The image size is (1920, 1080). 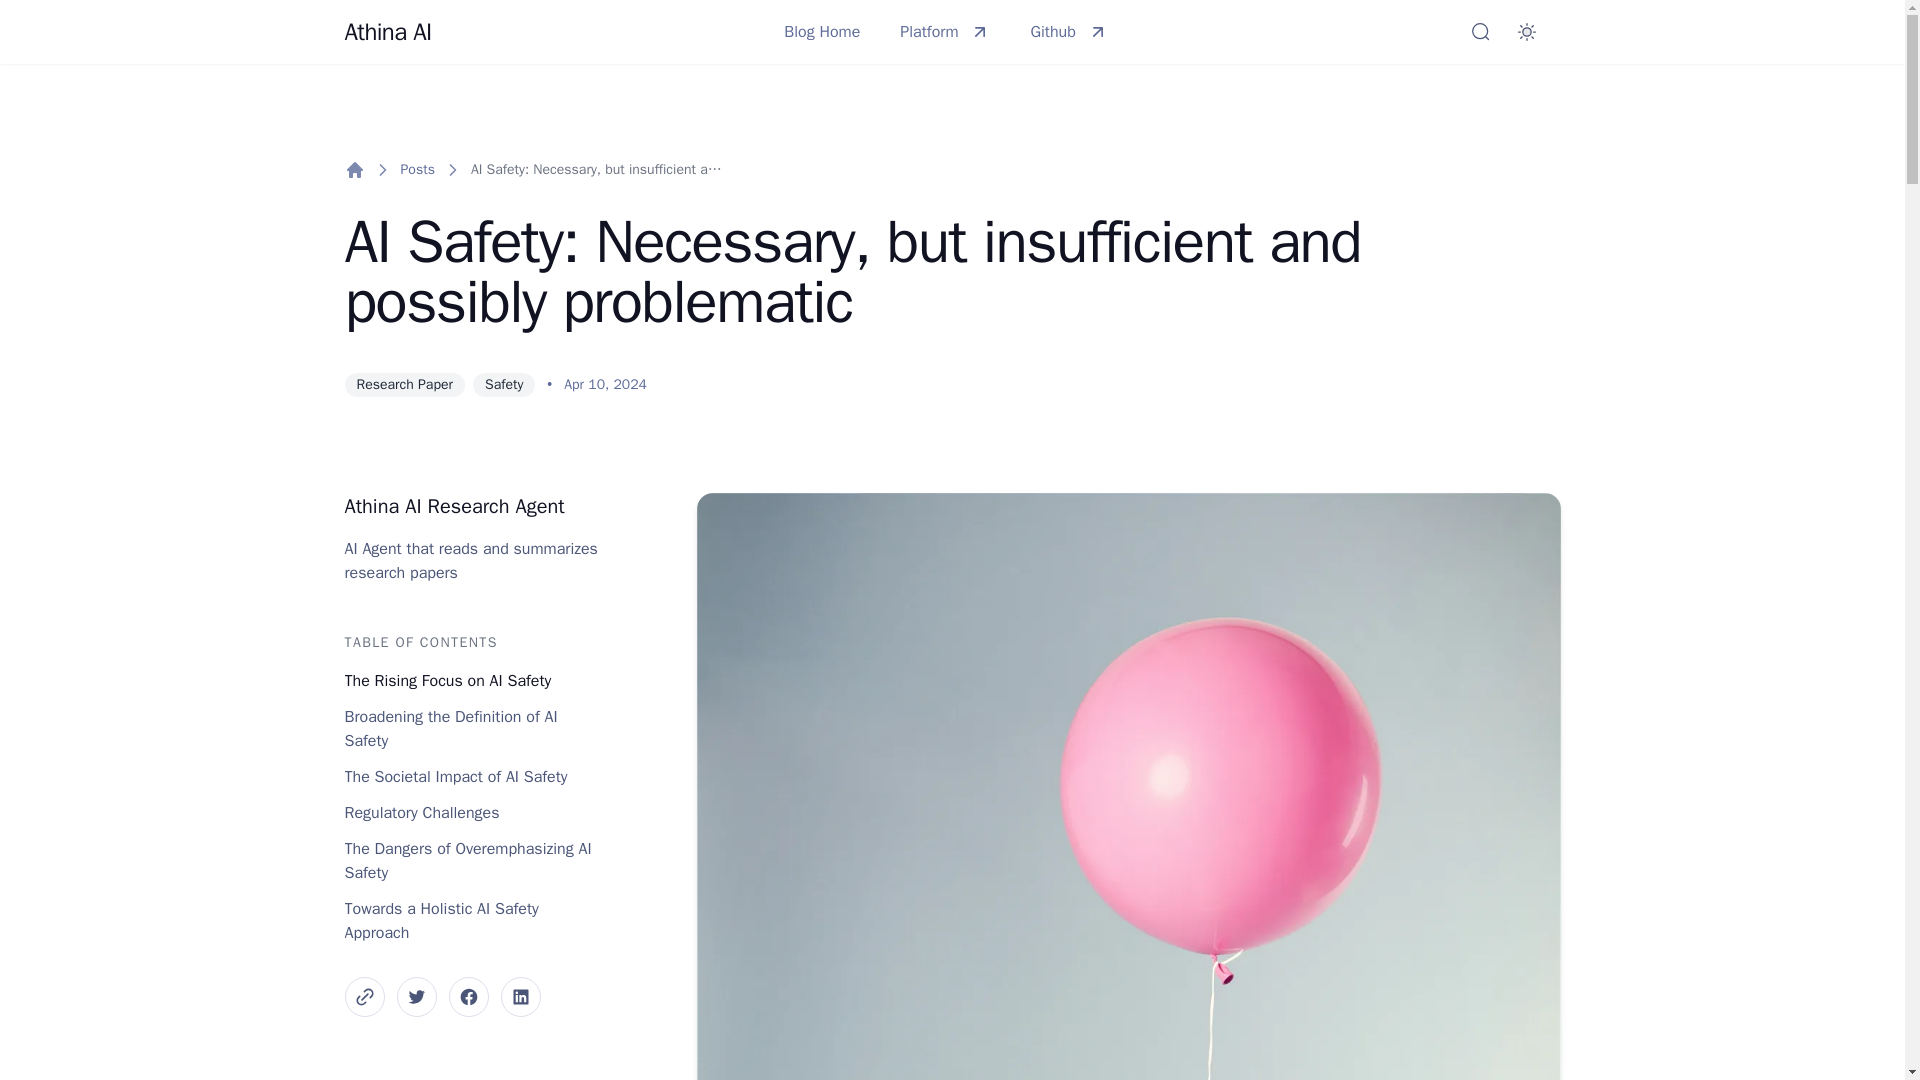 I want to click on Platform, so click(x=944, y=32).